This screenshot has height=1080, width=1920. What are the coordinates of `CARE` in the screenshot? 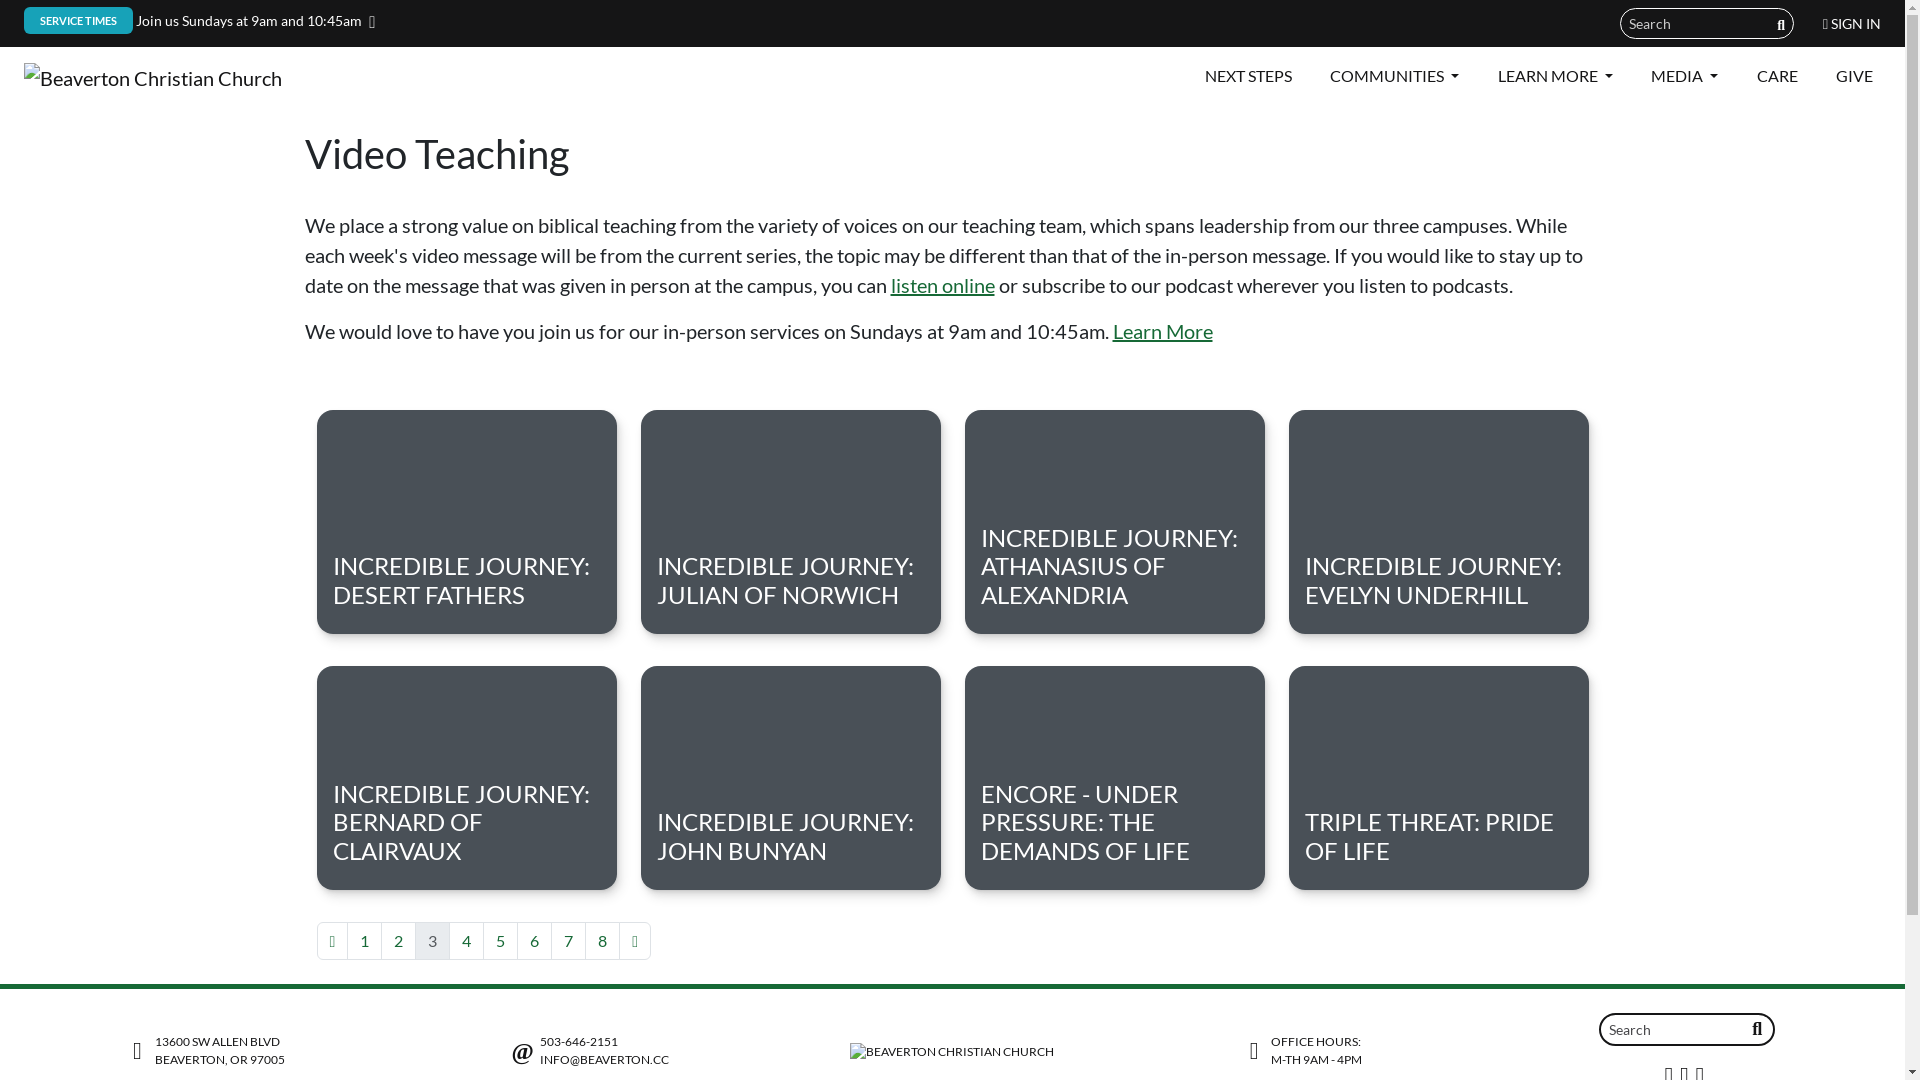 It's located at (1778, 76).